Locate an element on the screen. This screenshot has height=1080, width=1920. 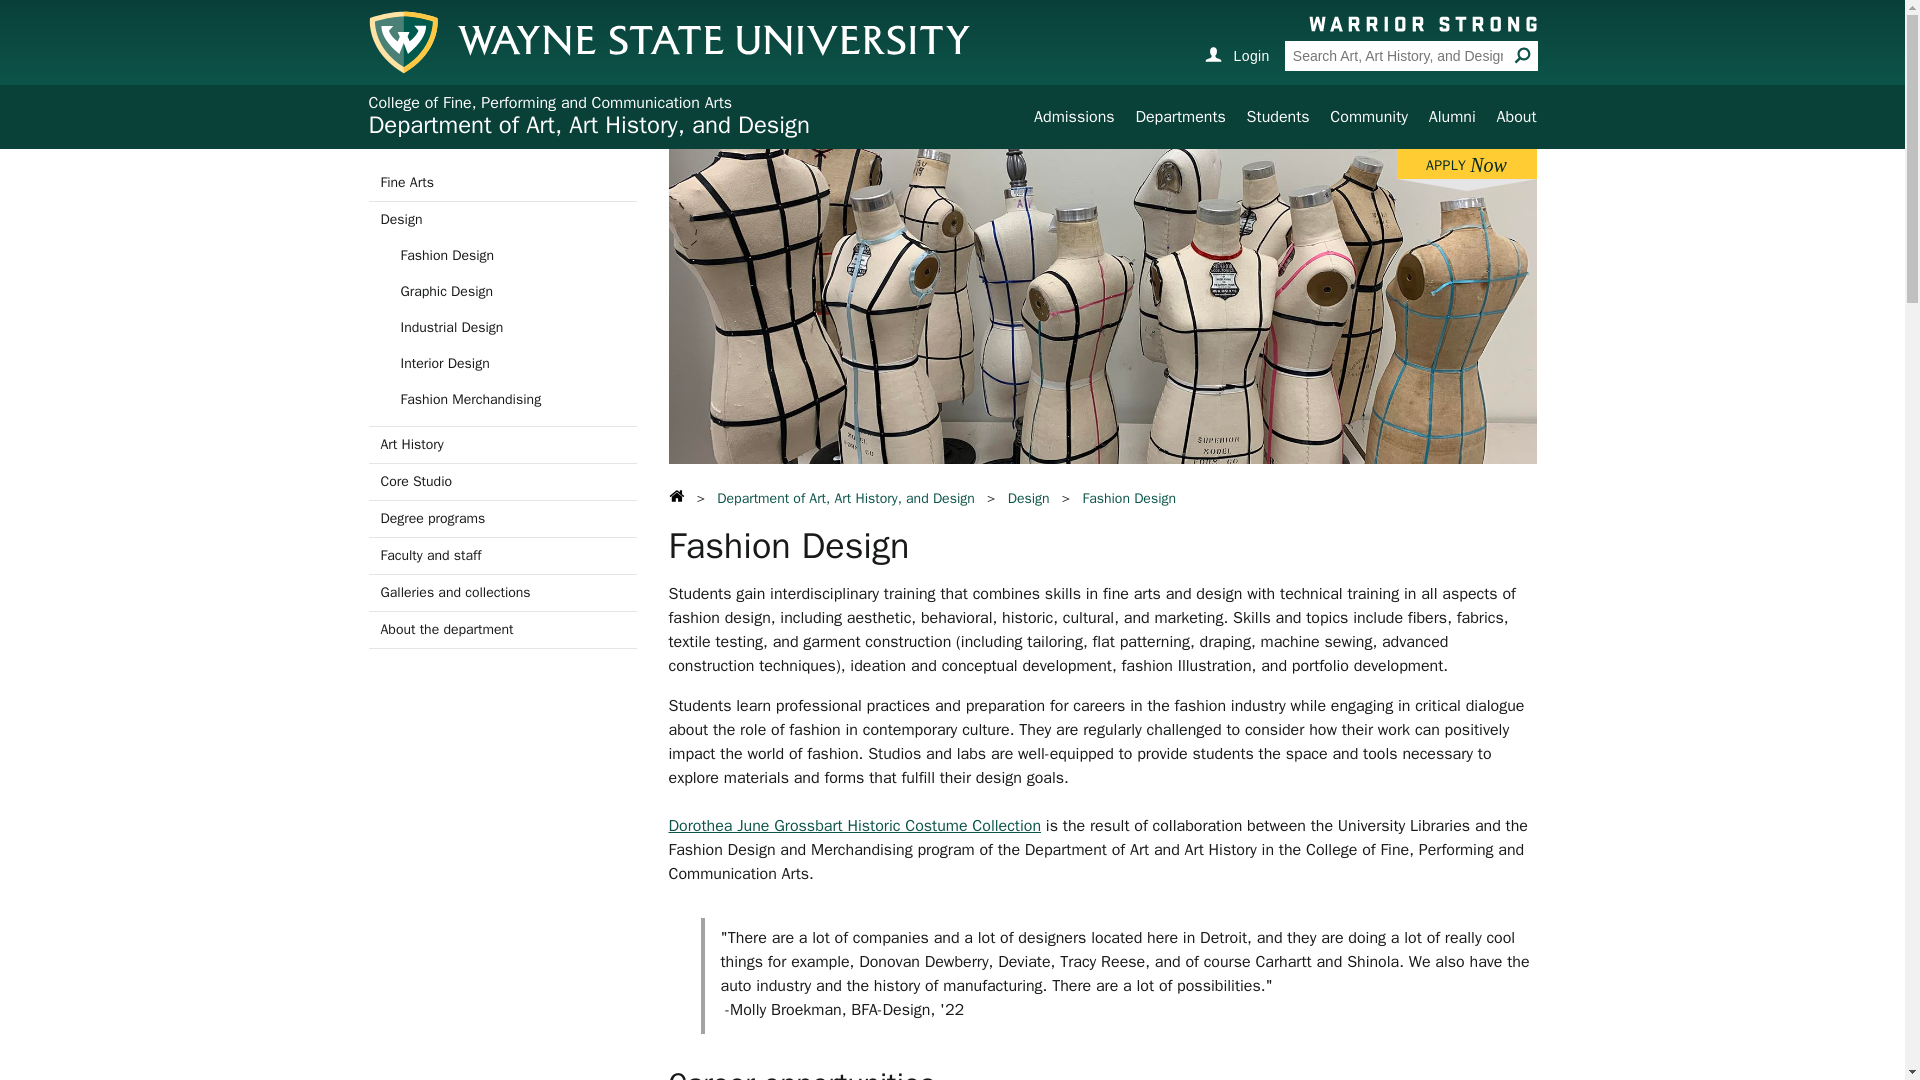
Search is located at coordinates (1522, 54).